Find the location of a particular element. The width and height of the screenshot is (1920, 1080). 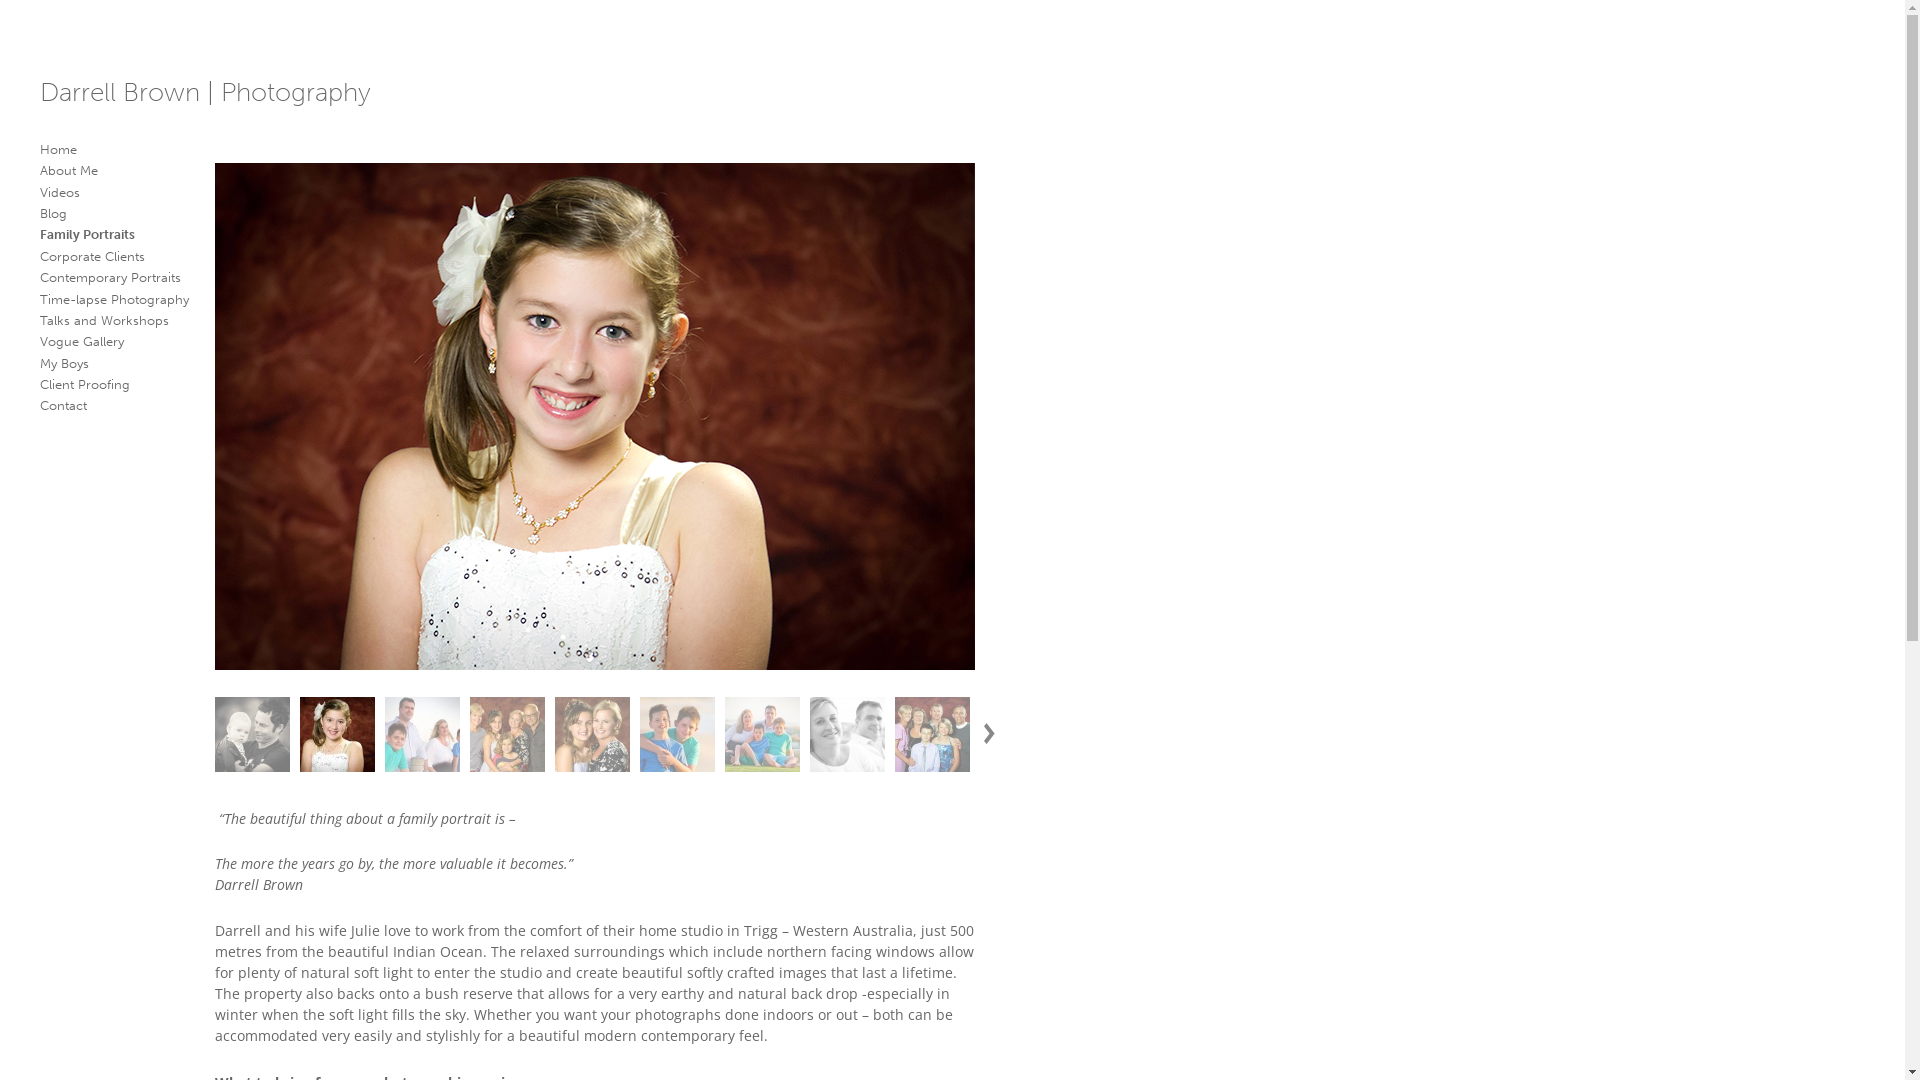

Client Proofing is located at coordinates (85, 384).